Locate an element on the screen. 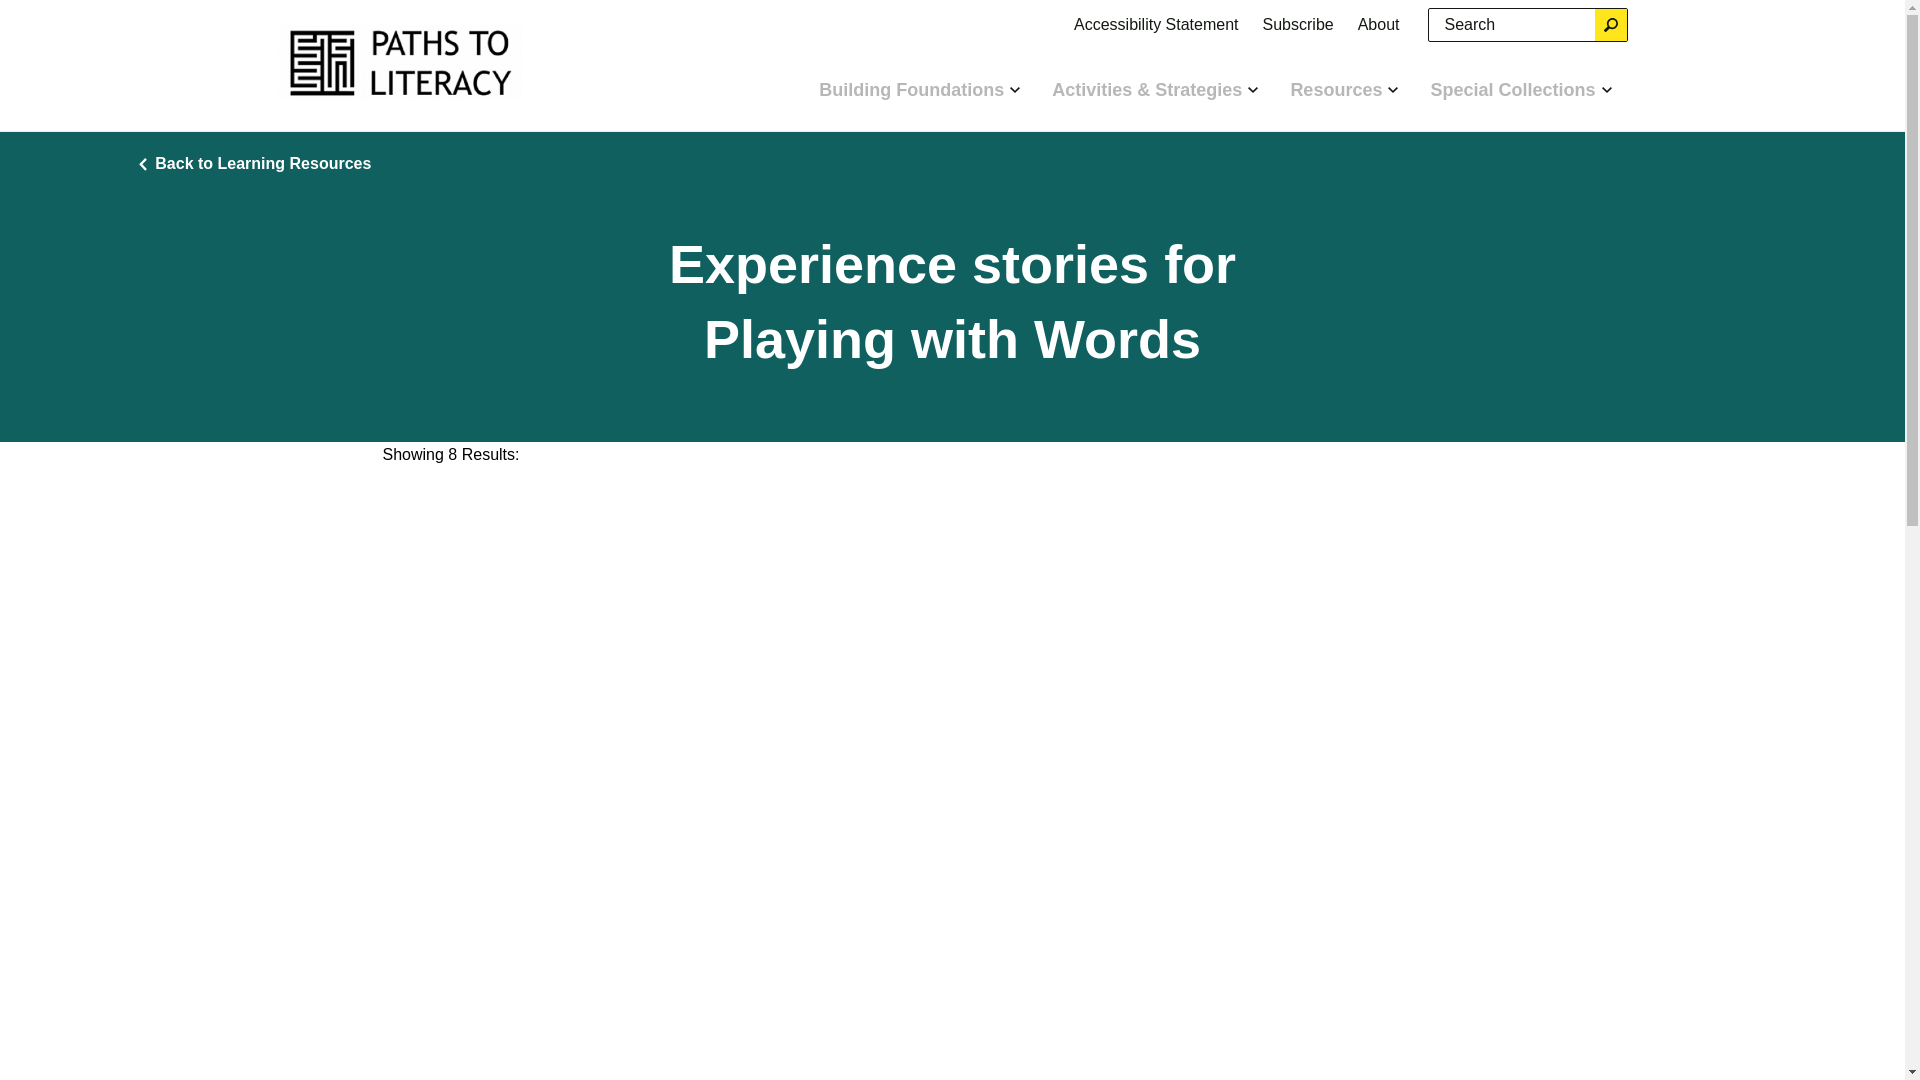 The width and height of the screenshot is (1920, 1080). Home is located at coordinates (402, 64).